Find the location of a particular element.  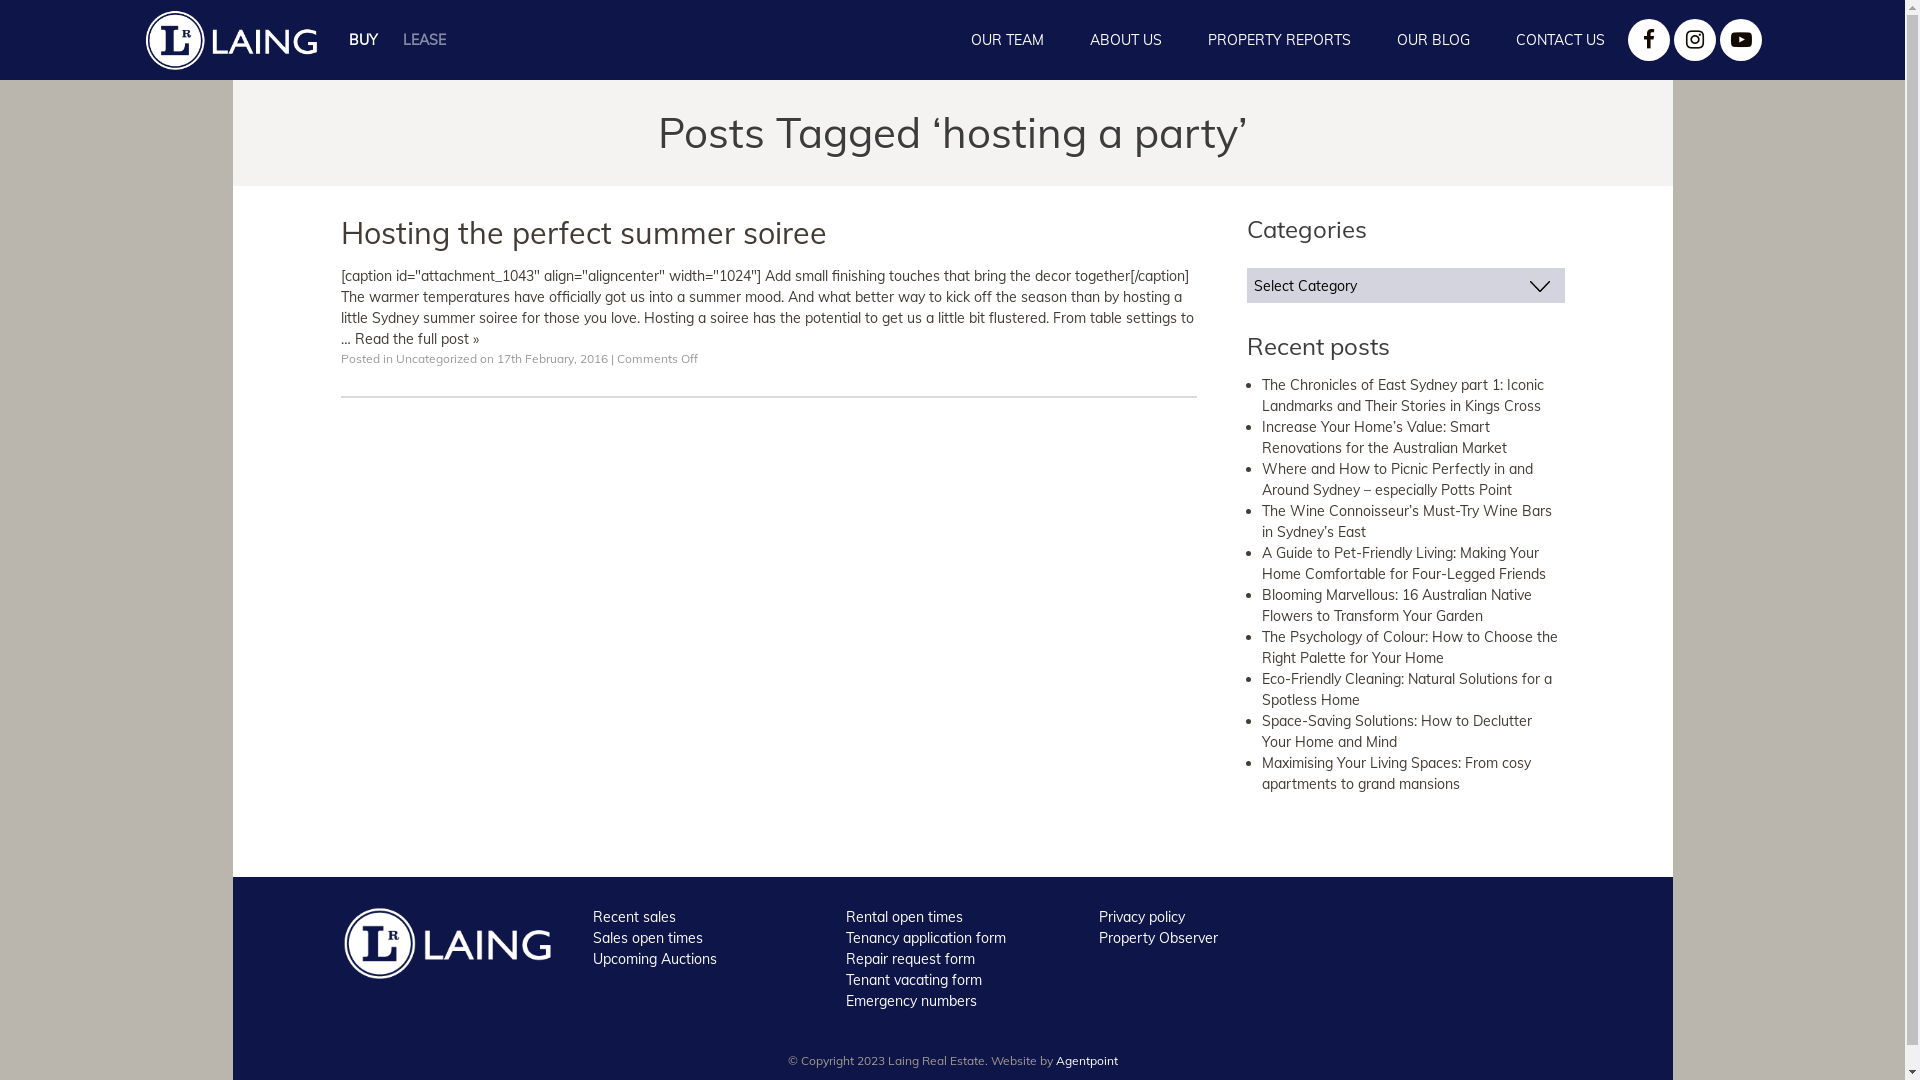

OUR BLOG is located at coordinates (1434, 40).